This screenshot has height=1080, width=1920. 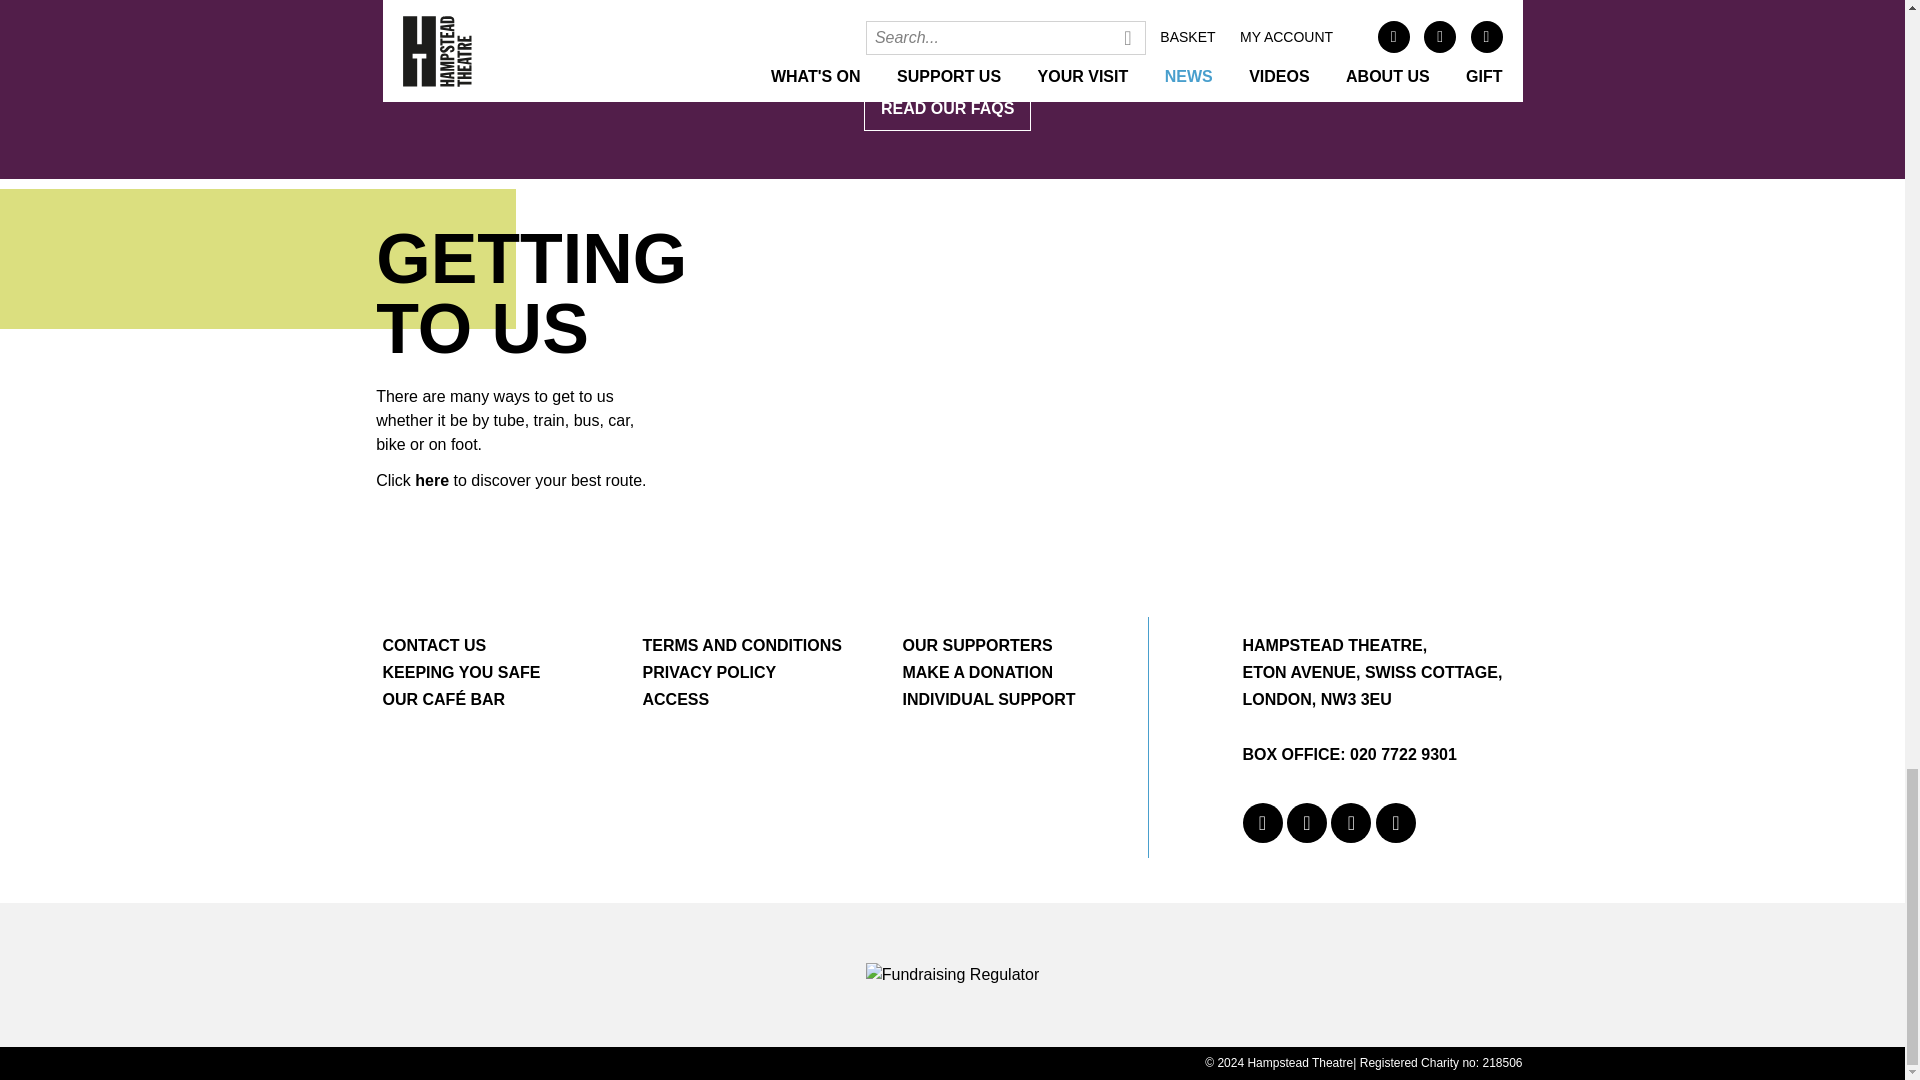 What do you see at coordinates (708, 672) in the screenshot?
I see `PRIVACY POLICY` at bounding box center [708, 672].